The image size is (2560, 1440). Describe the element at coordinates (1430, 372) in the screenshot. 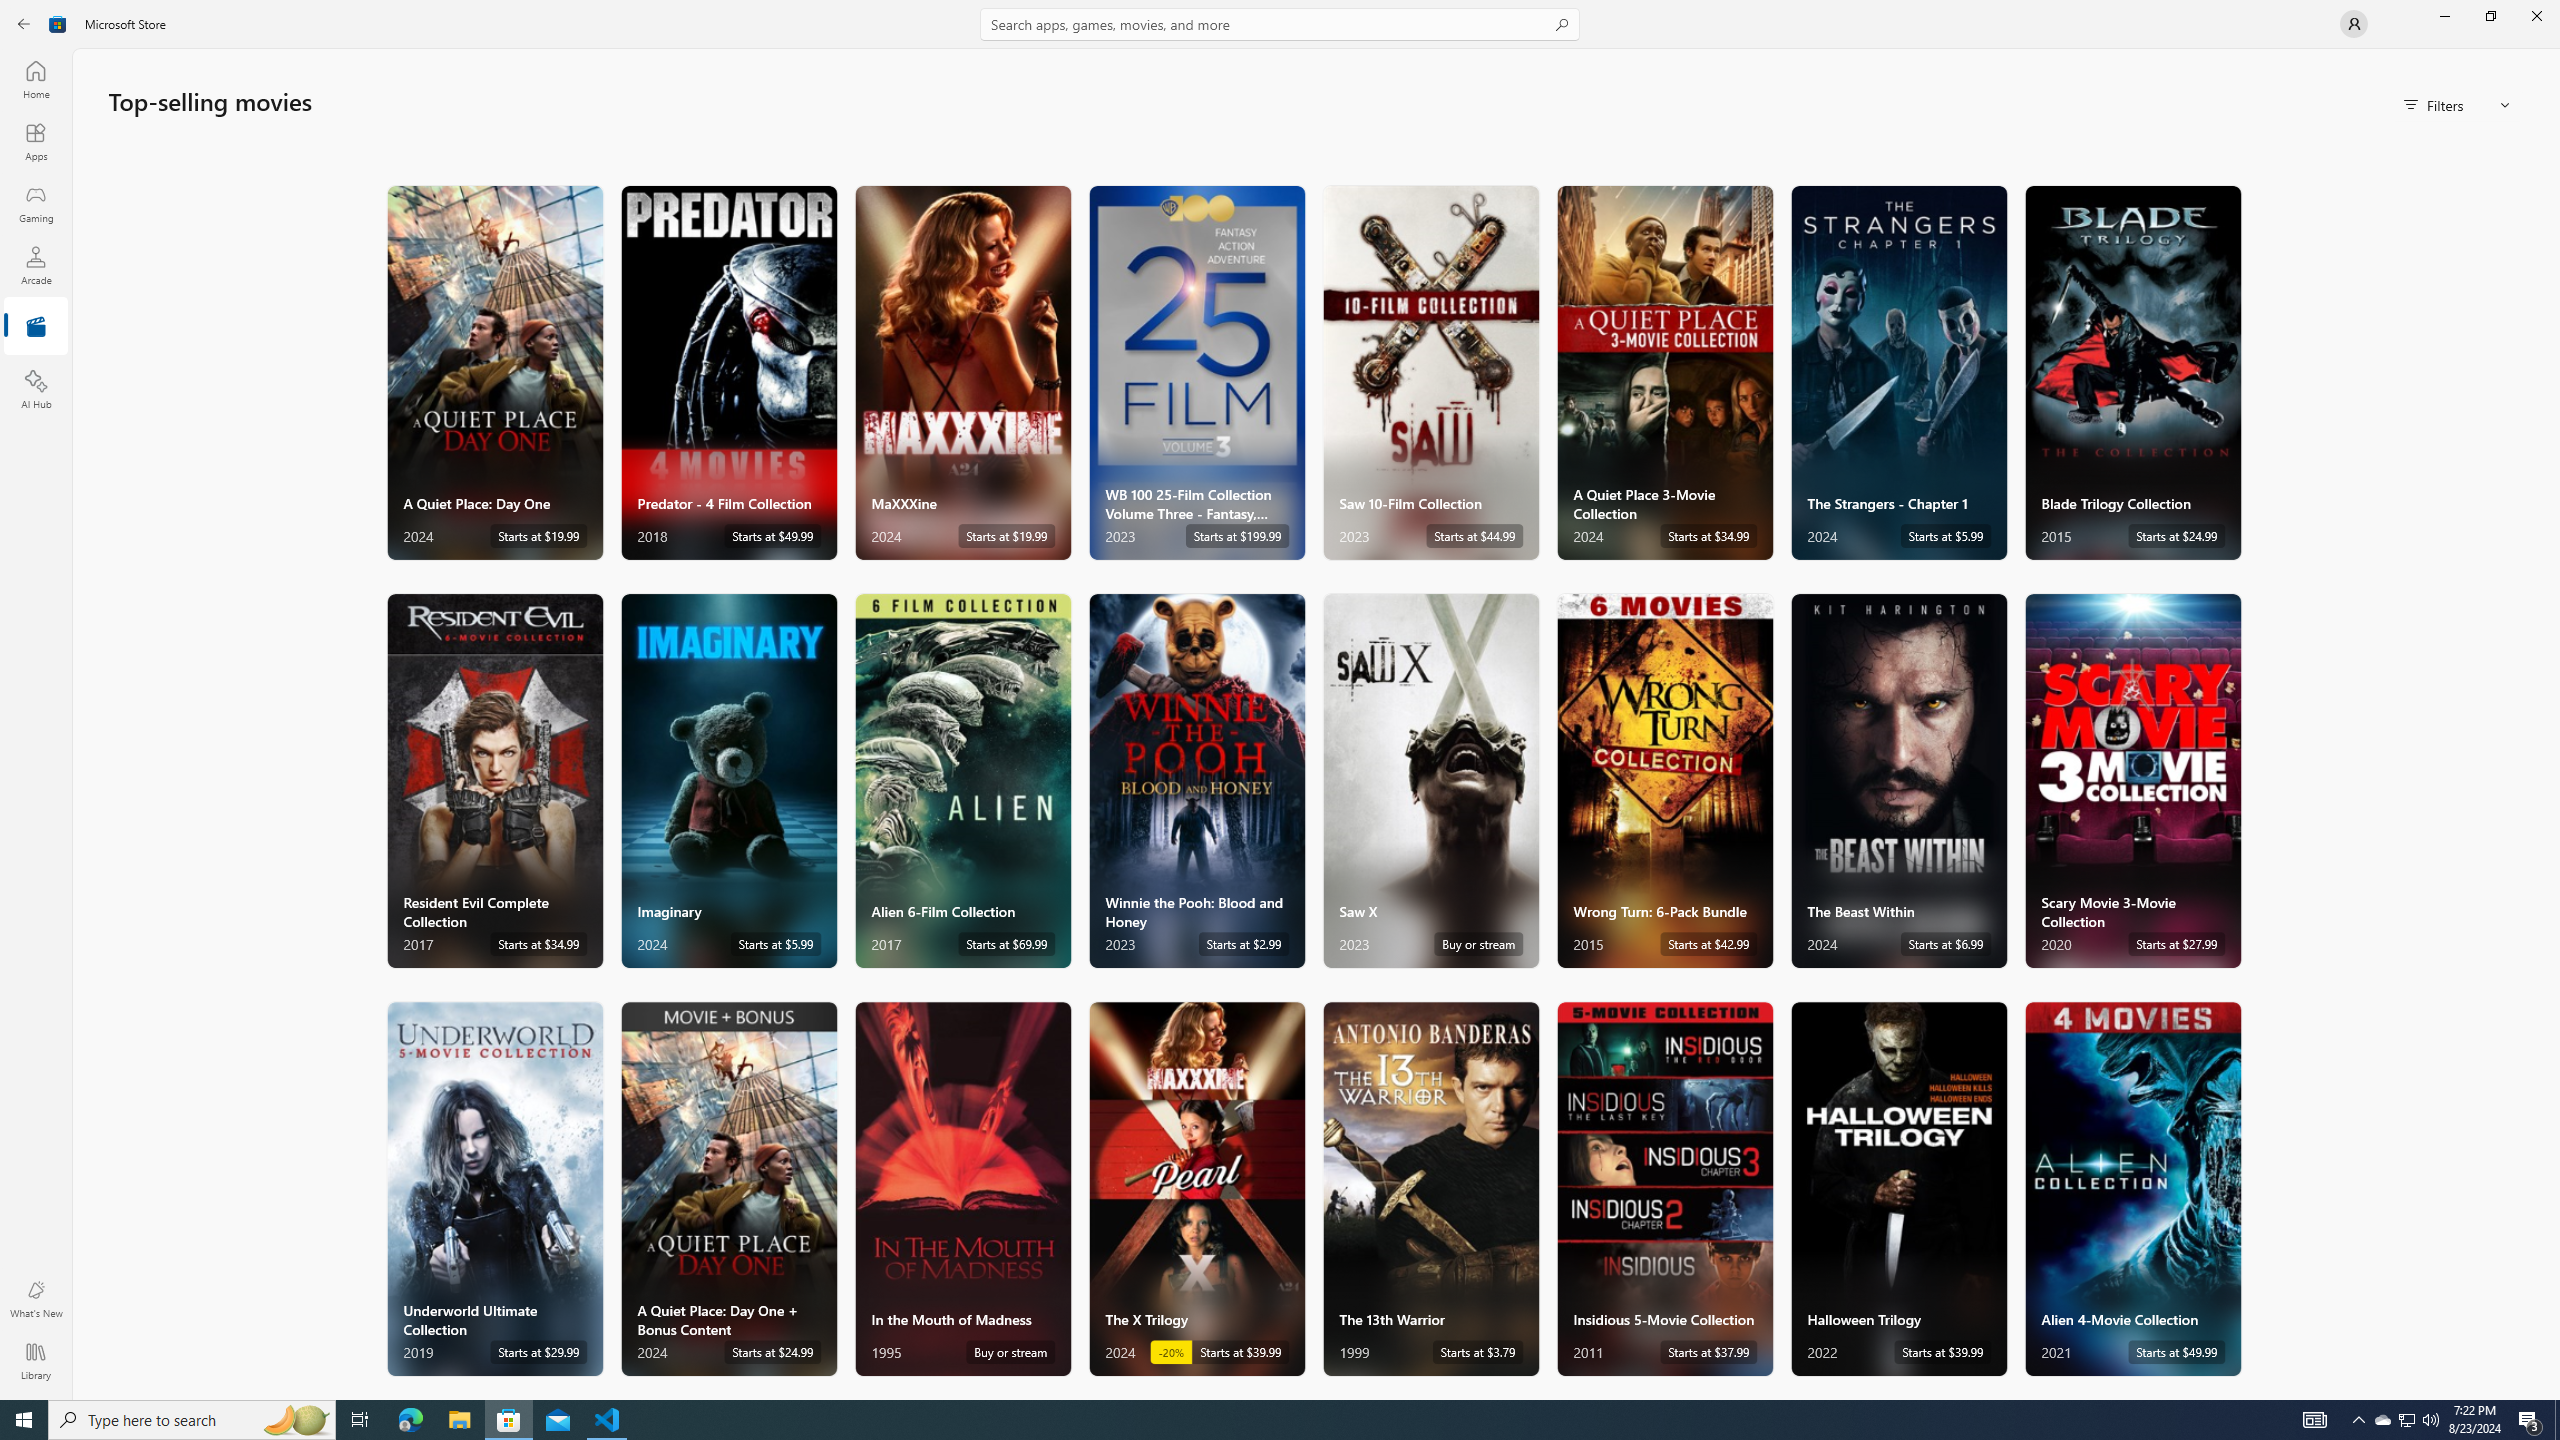

I see `Saw 10-Film Collection. Starts at $44.99  ` at that location.